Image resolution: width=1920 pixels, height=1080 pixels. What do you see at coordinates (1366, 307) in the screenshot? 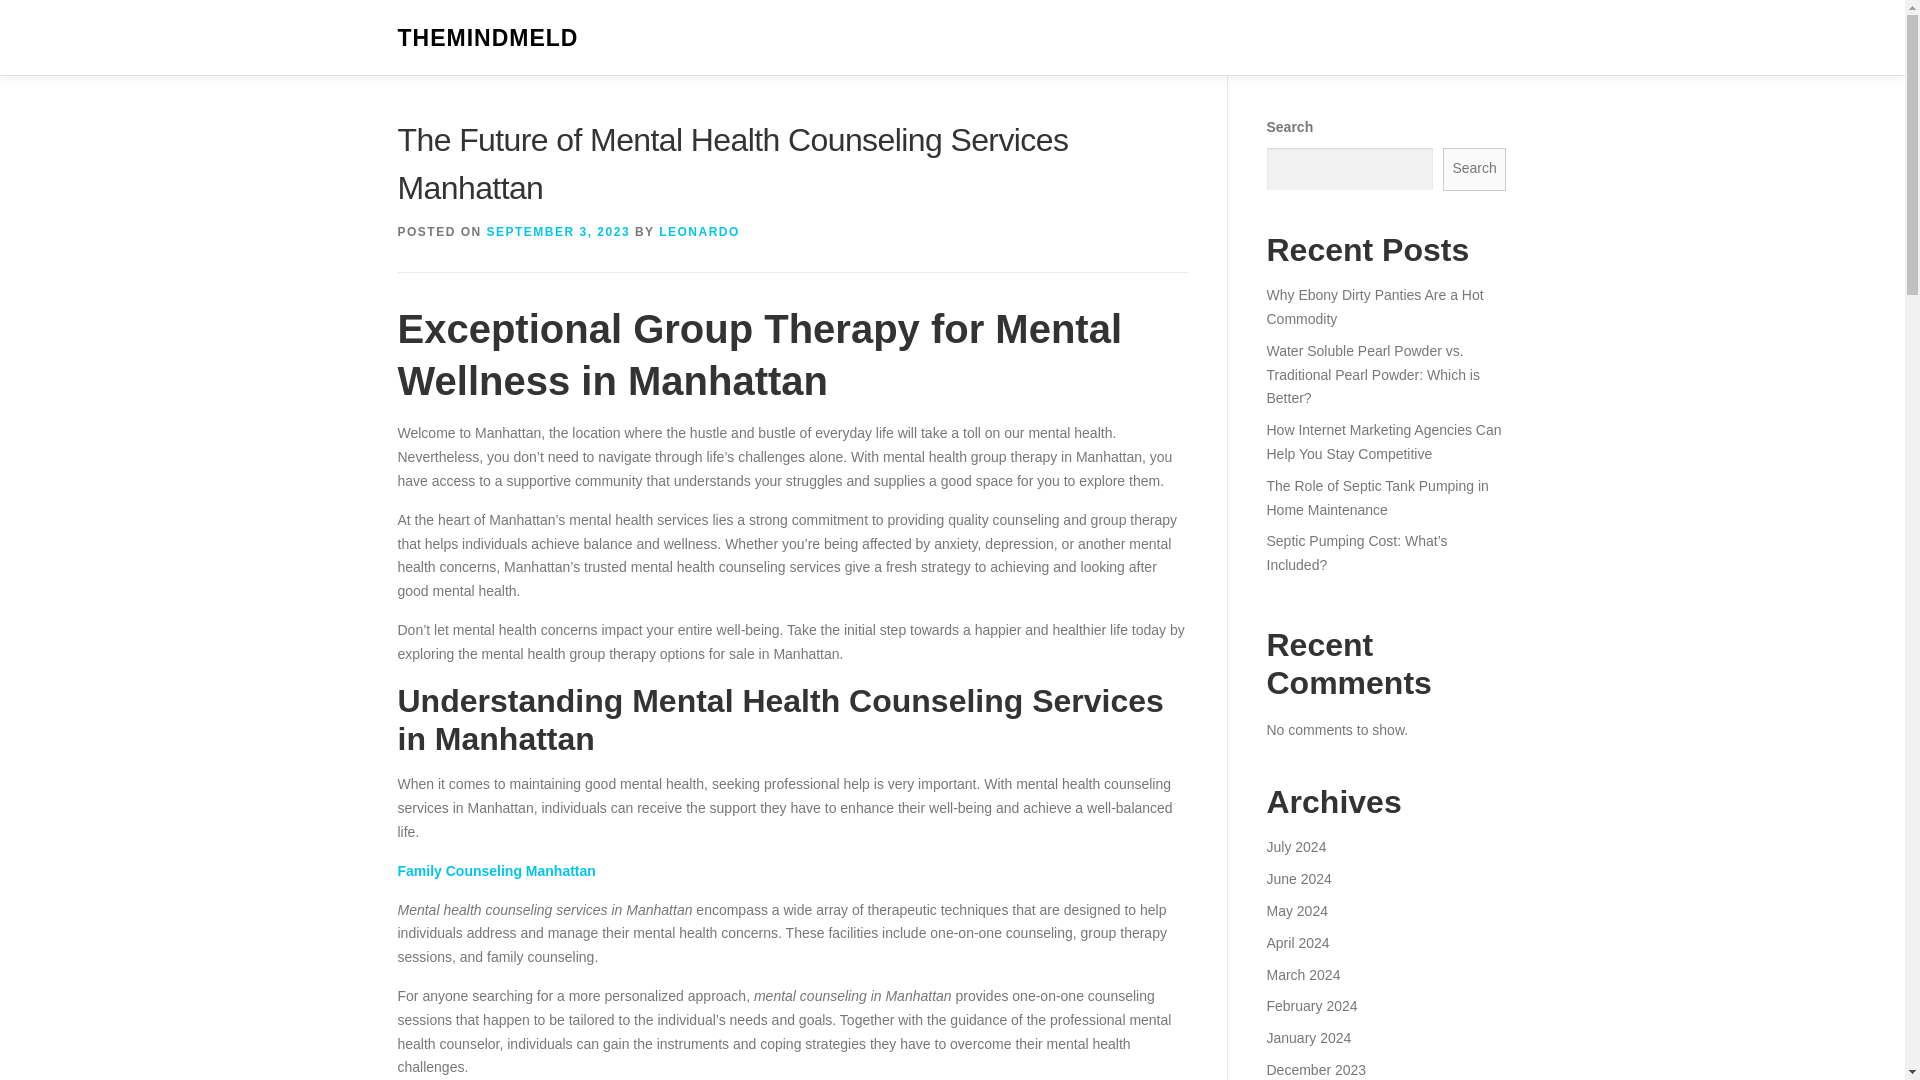
I see `Grease Trap Pumping Service: A Step-by-Step Guide` at bounding box center [1366, 307].